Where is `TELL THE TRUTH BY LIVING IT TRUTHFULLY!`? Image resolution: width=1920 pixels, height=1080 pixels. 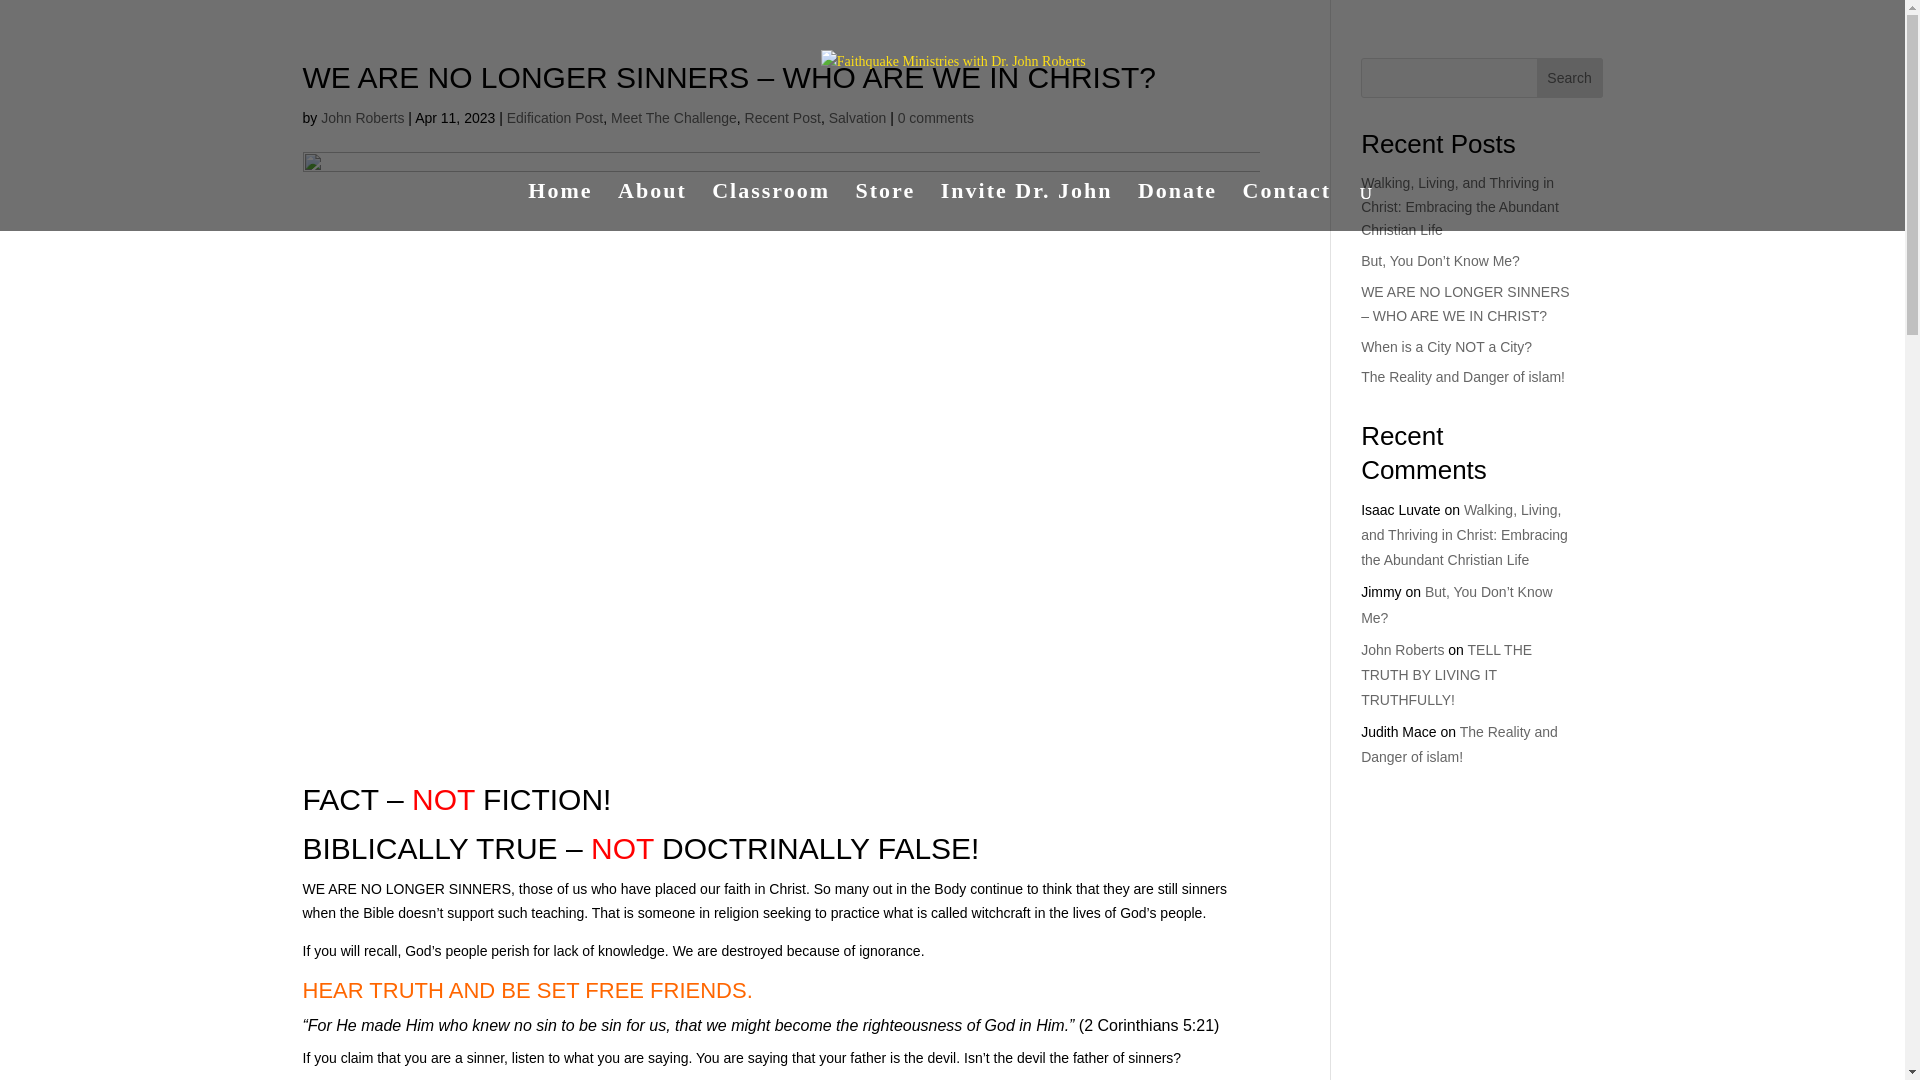
TELL THE TRUTH BY LIVING IT TRUTHFULLY! is located at coordinates (1446, 674).